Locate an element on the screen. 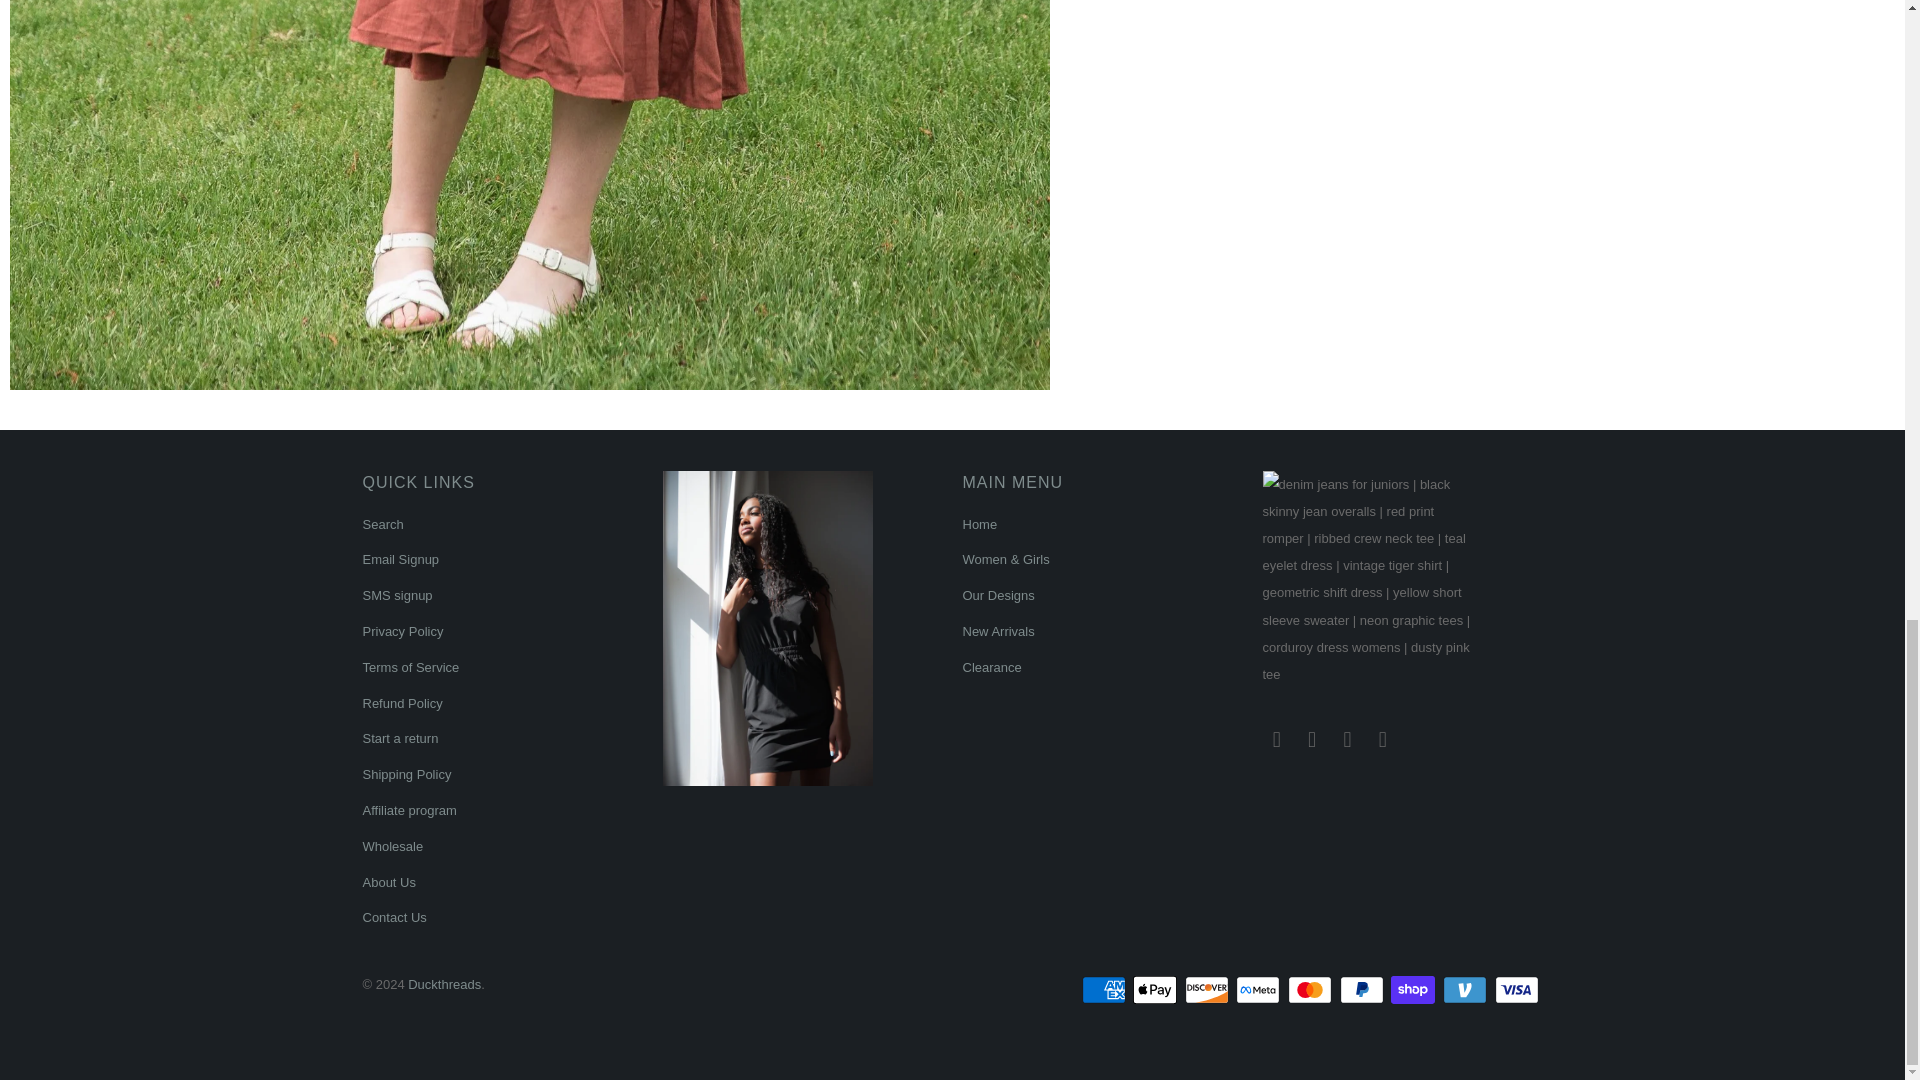  PayPal is located at coordinates (1364, 990).